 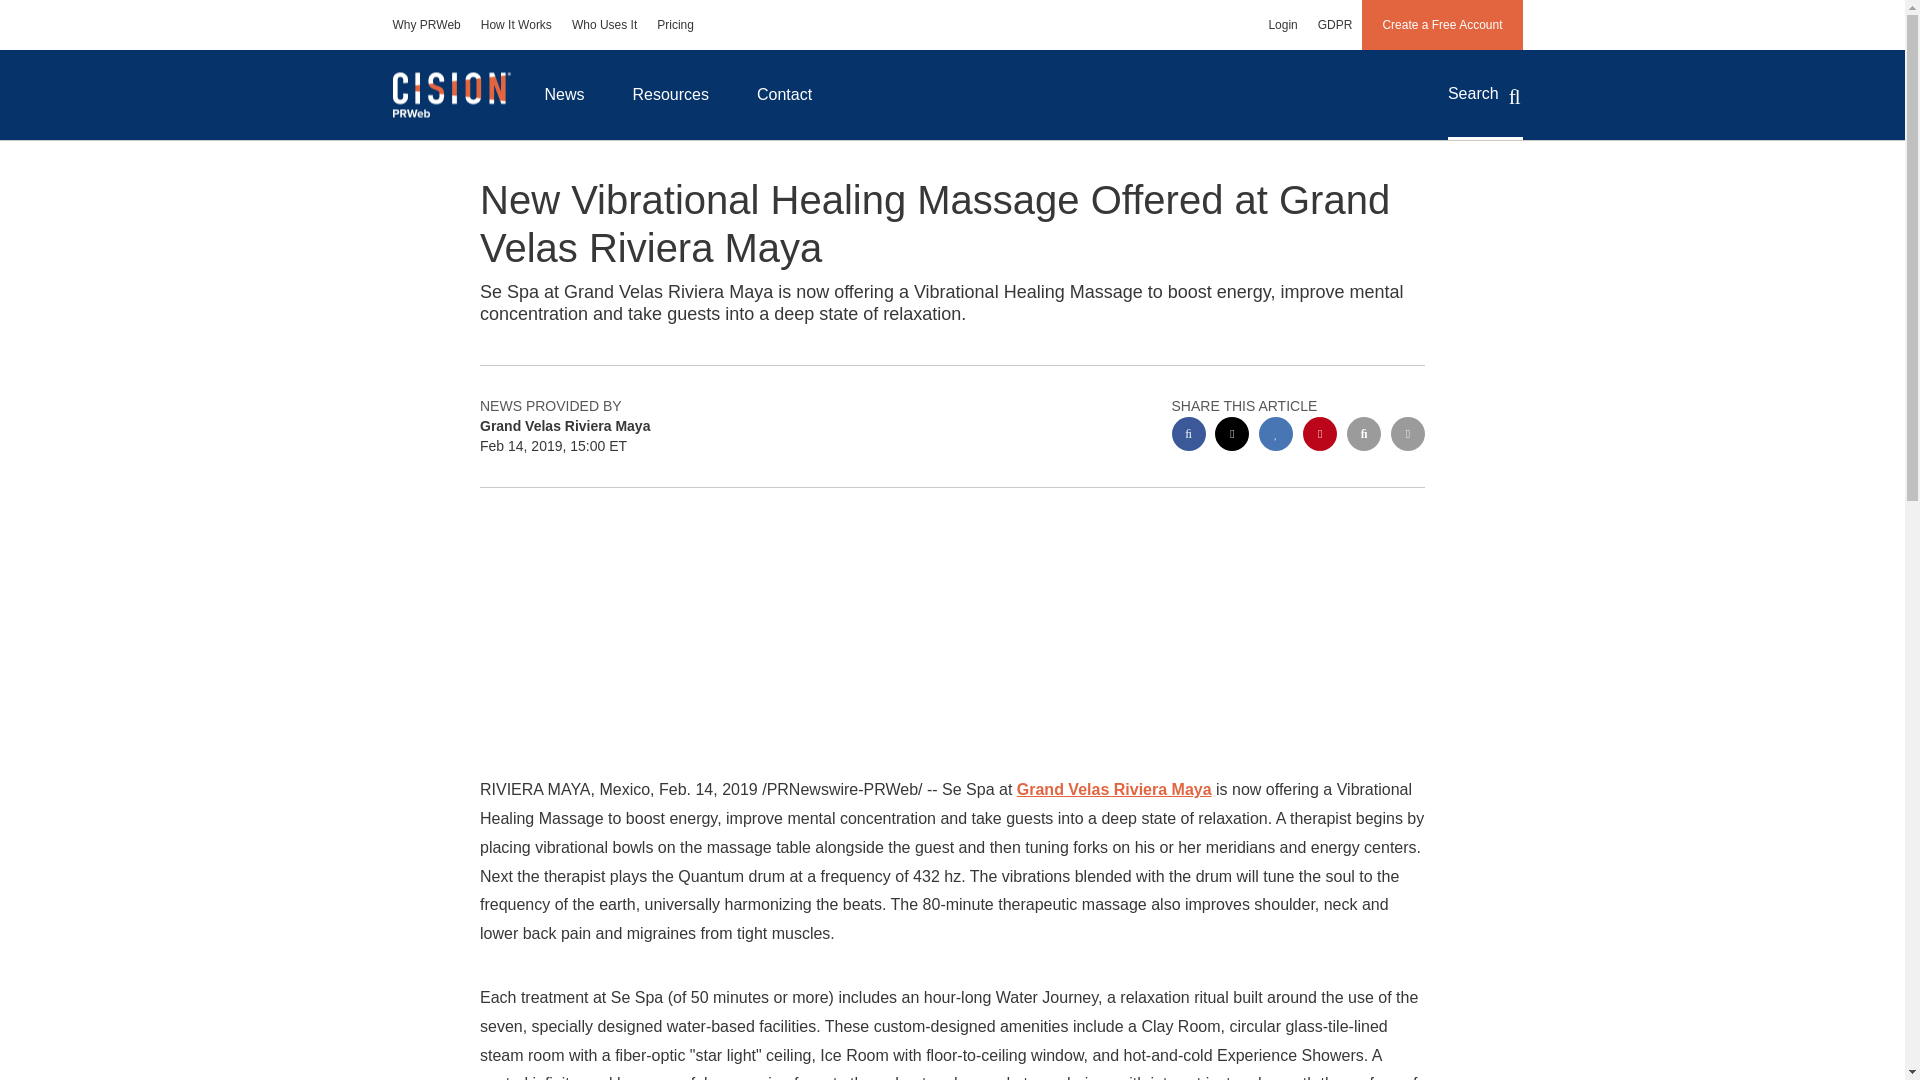 What do you see at coordinates (604, 24) in the screenshot?
I see `Who Uses It` at bounding box center [604, 24].